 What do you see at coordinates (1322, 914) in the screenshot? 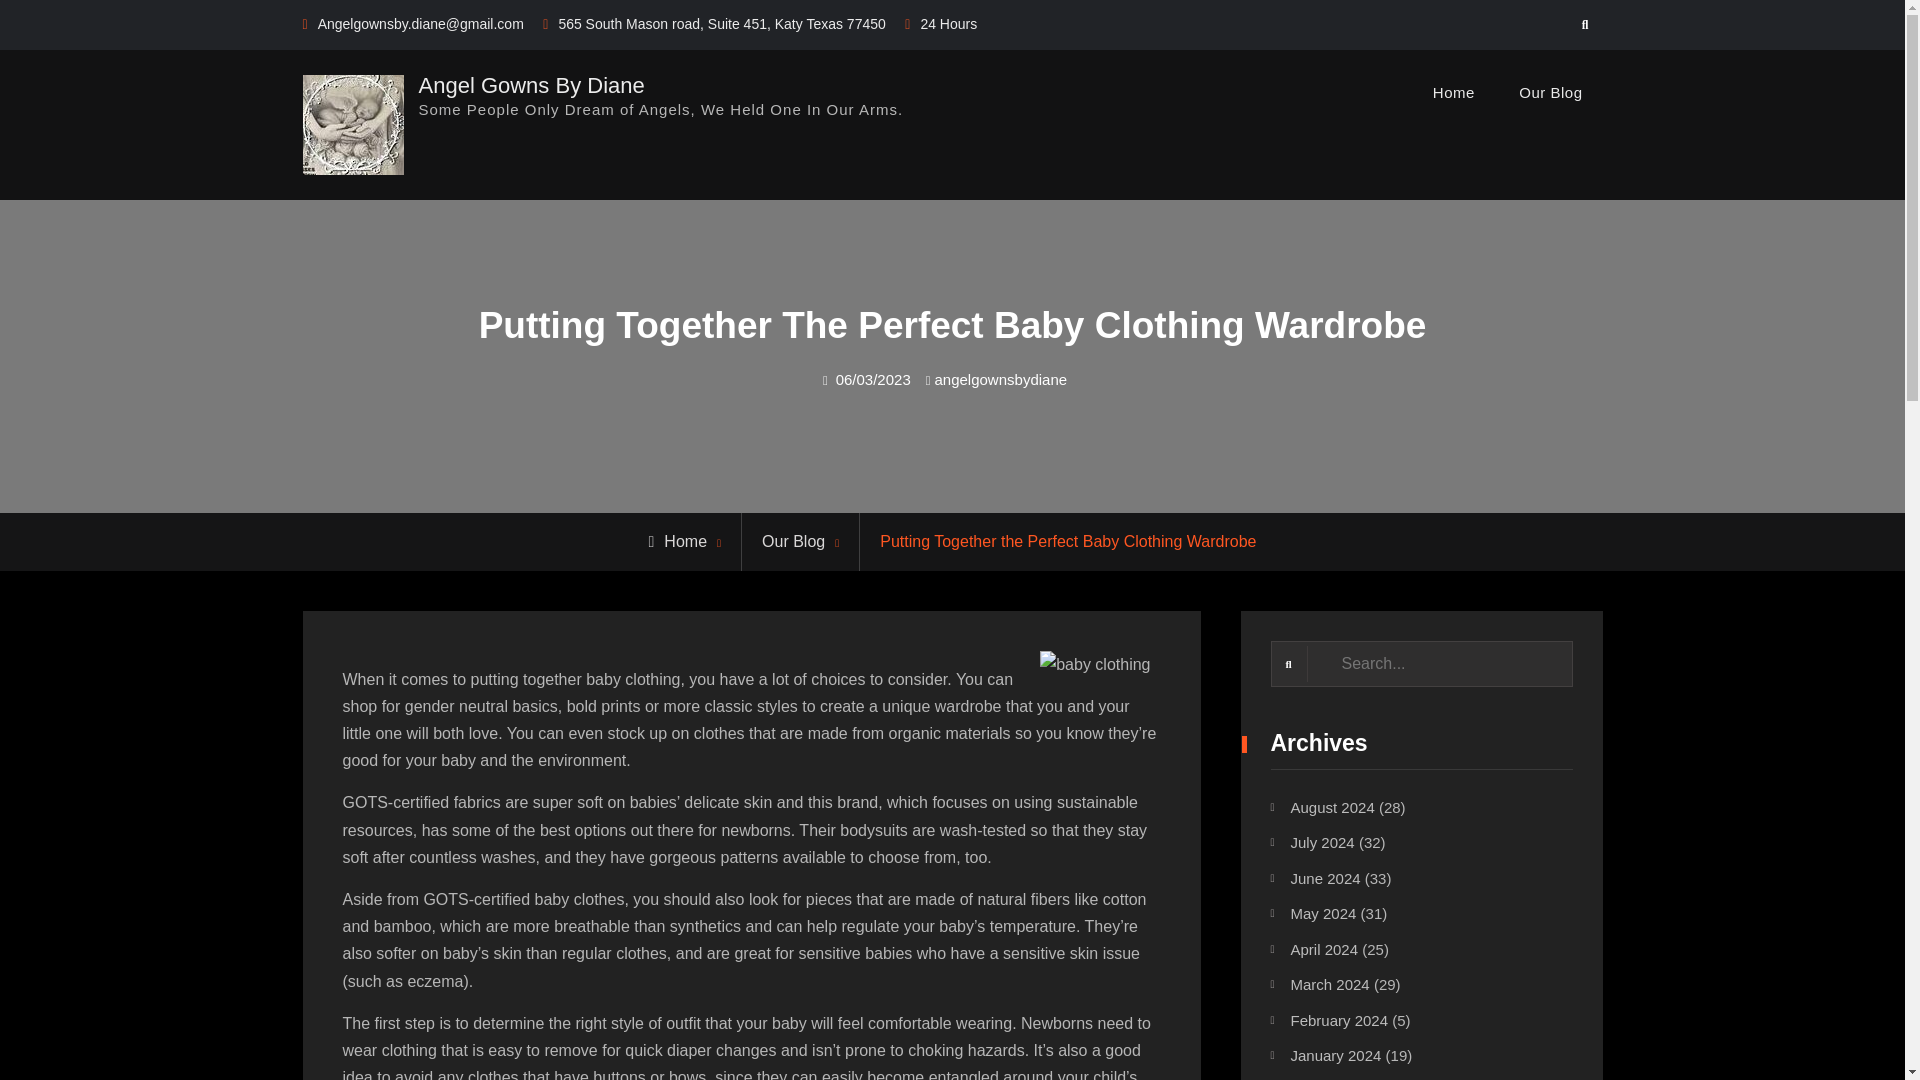
I see `May 2024` at bounding box center [1322, 914].